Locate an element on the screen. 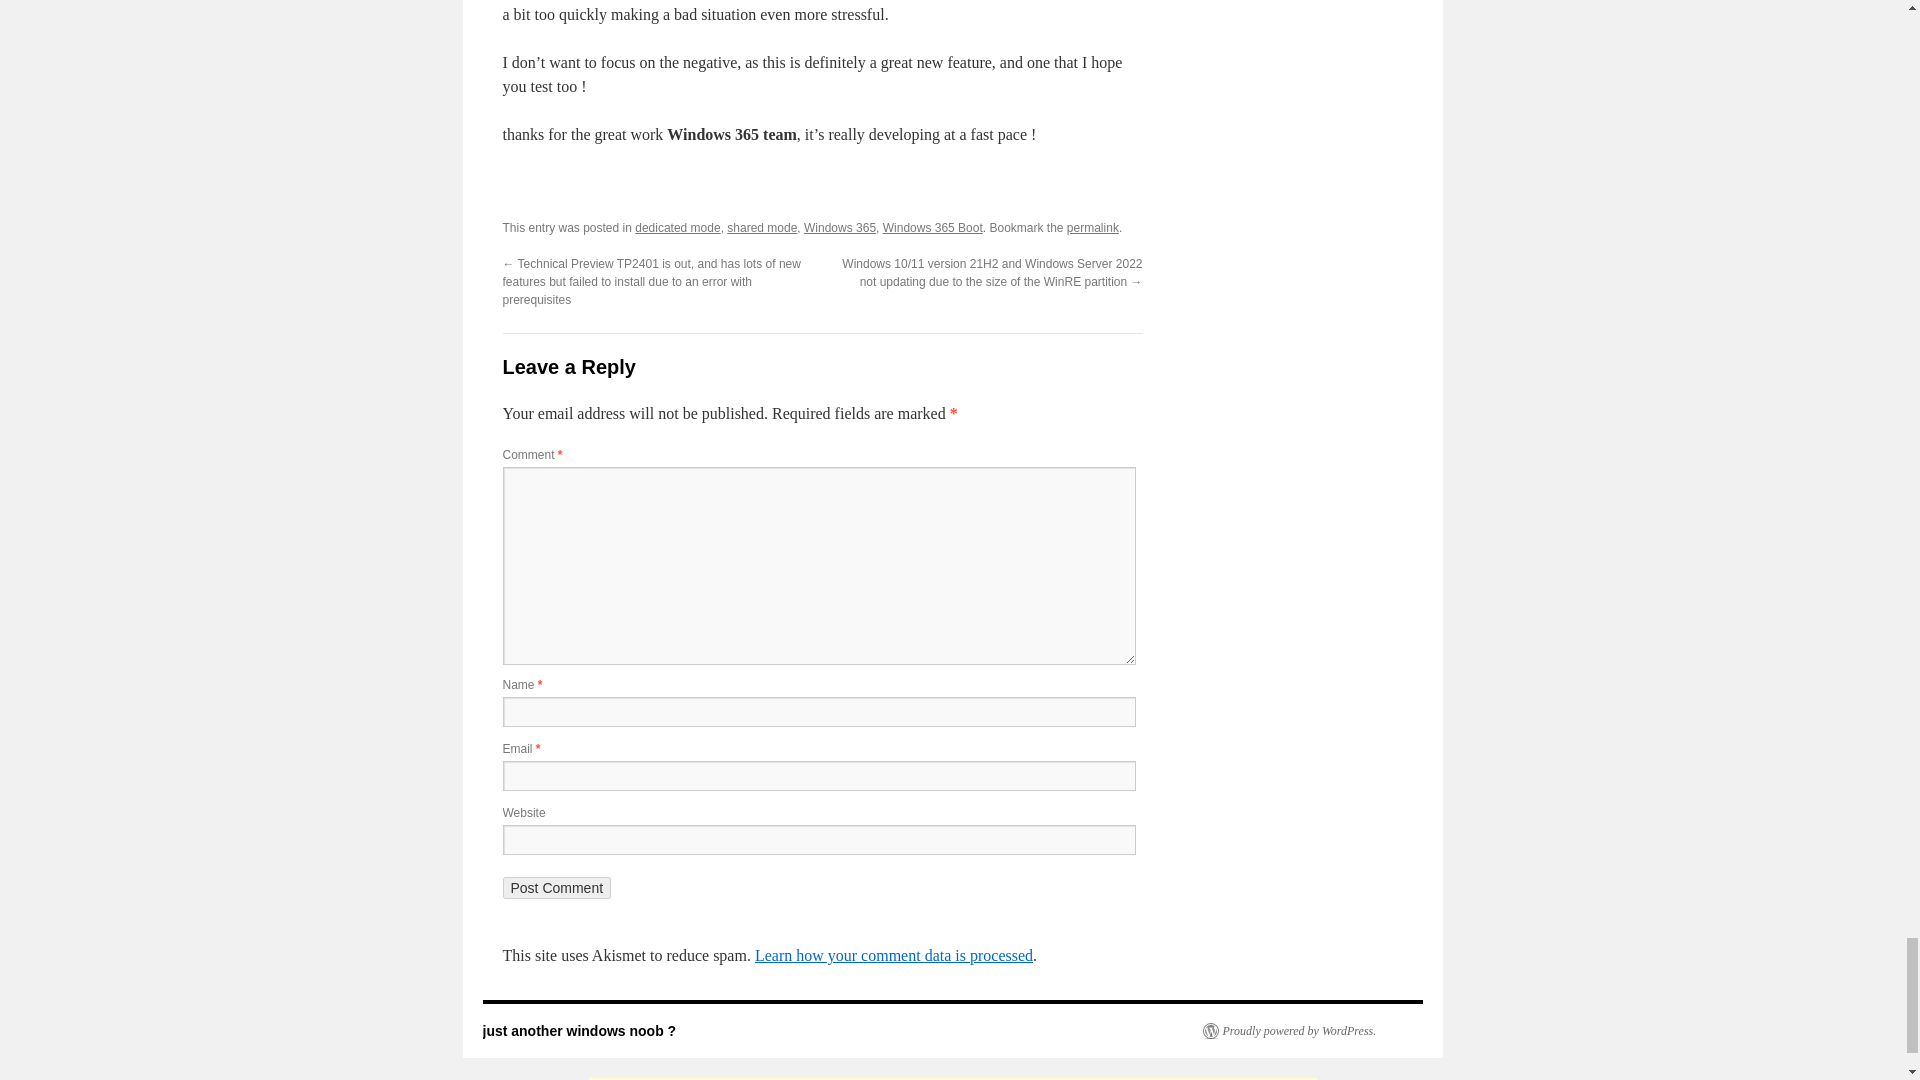  Permalink to A quick look at Windows 365 Boot shared mode is located at coordinates (1093, 228).